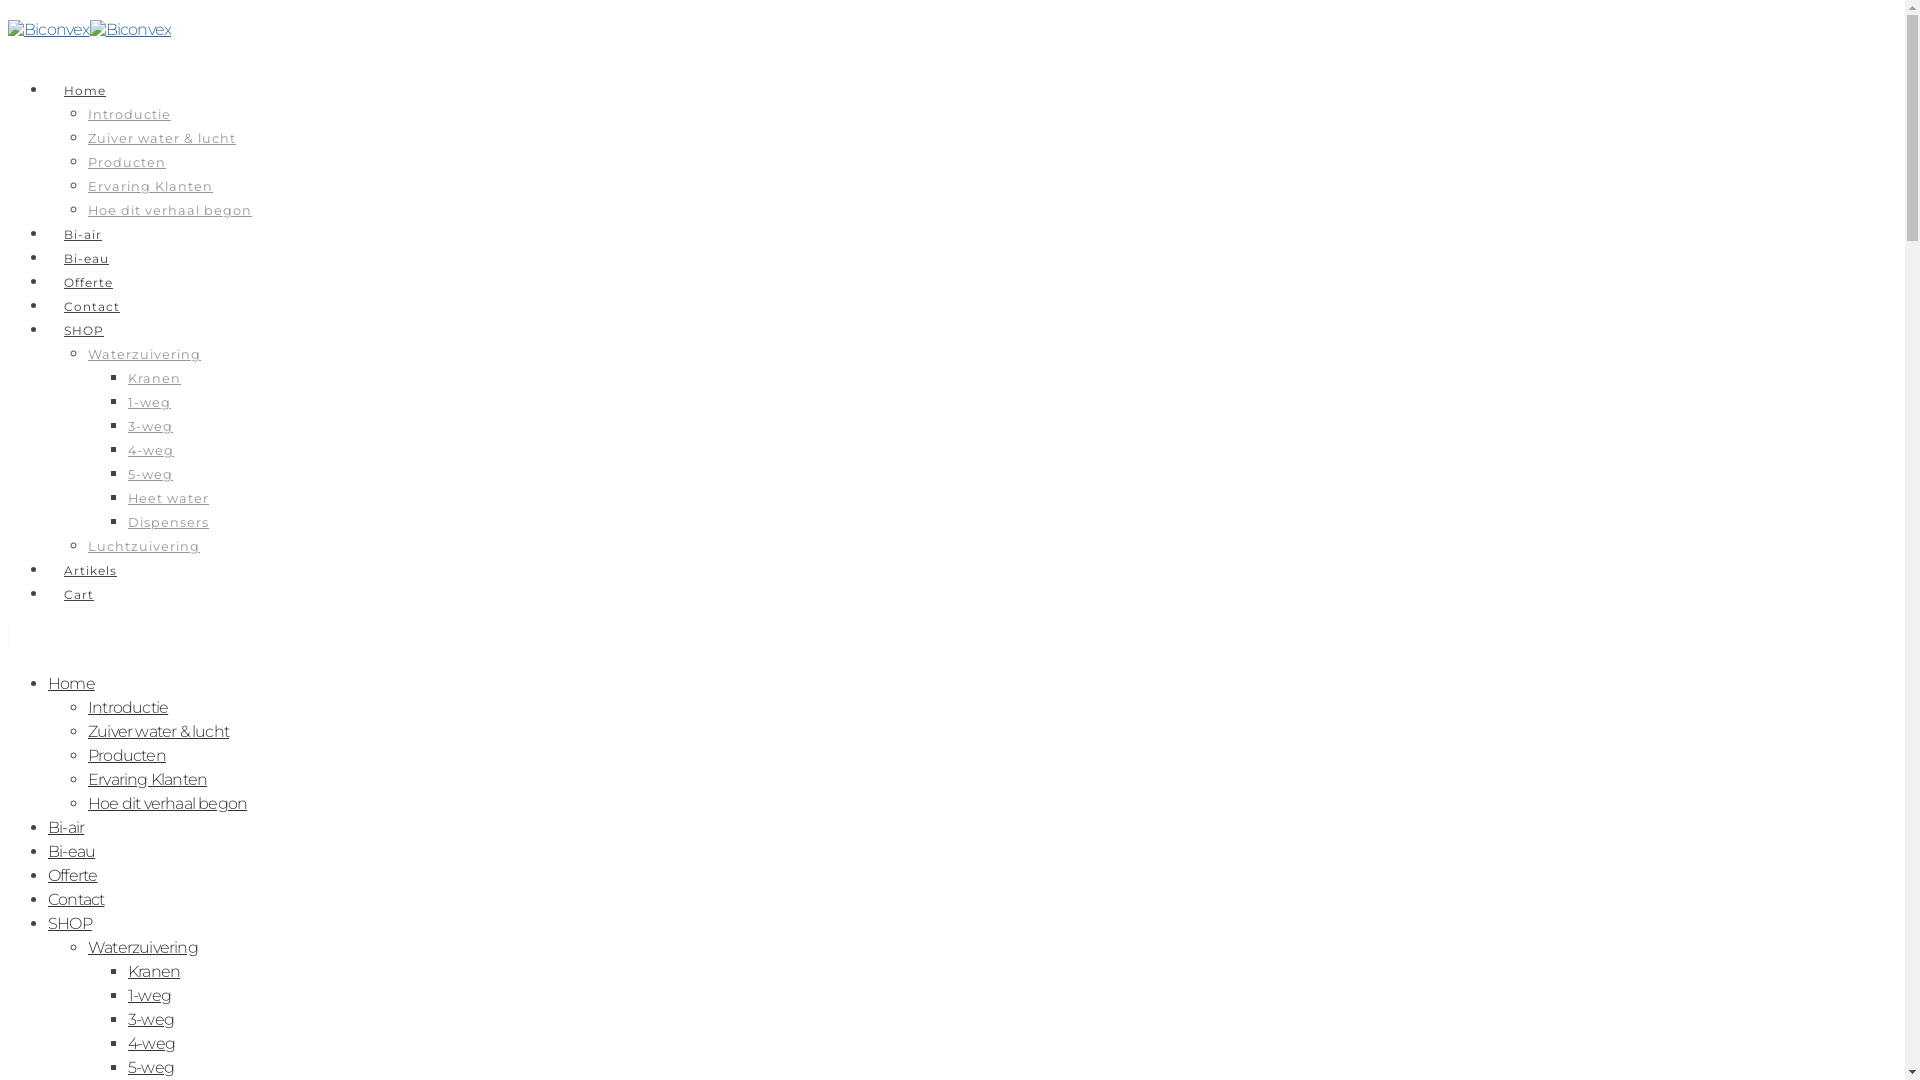 This screenshot has height=1080, width=1920. Describe the element at coordinates (144, 354) in the screenshot. I see `Waterzuivering` at that location.